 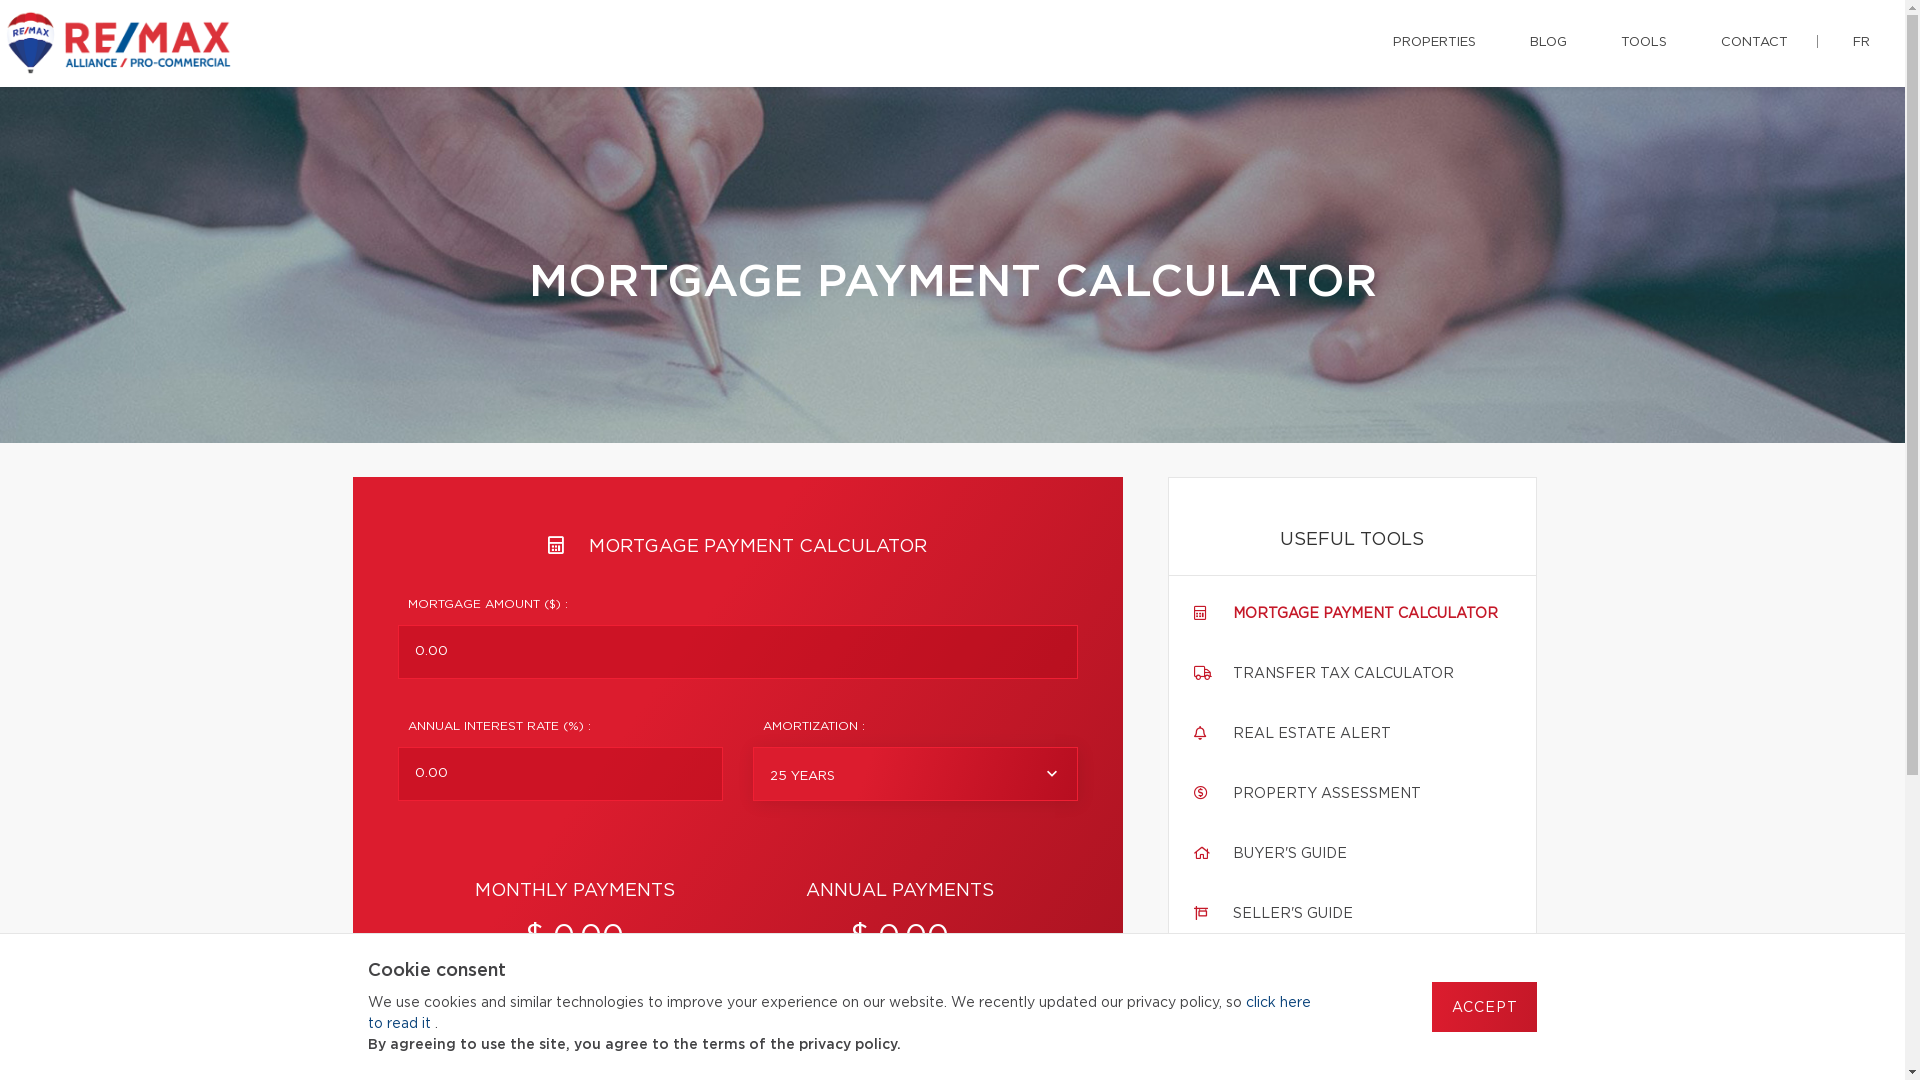 I want to click on ACCEPT, so click(x=1484, y=1007).